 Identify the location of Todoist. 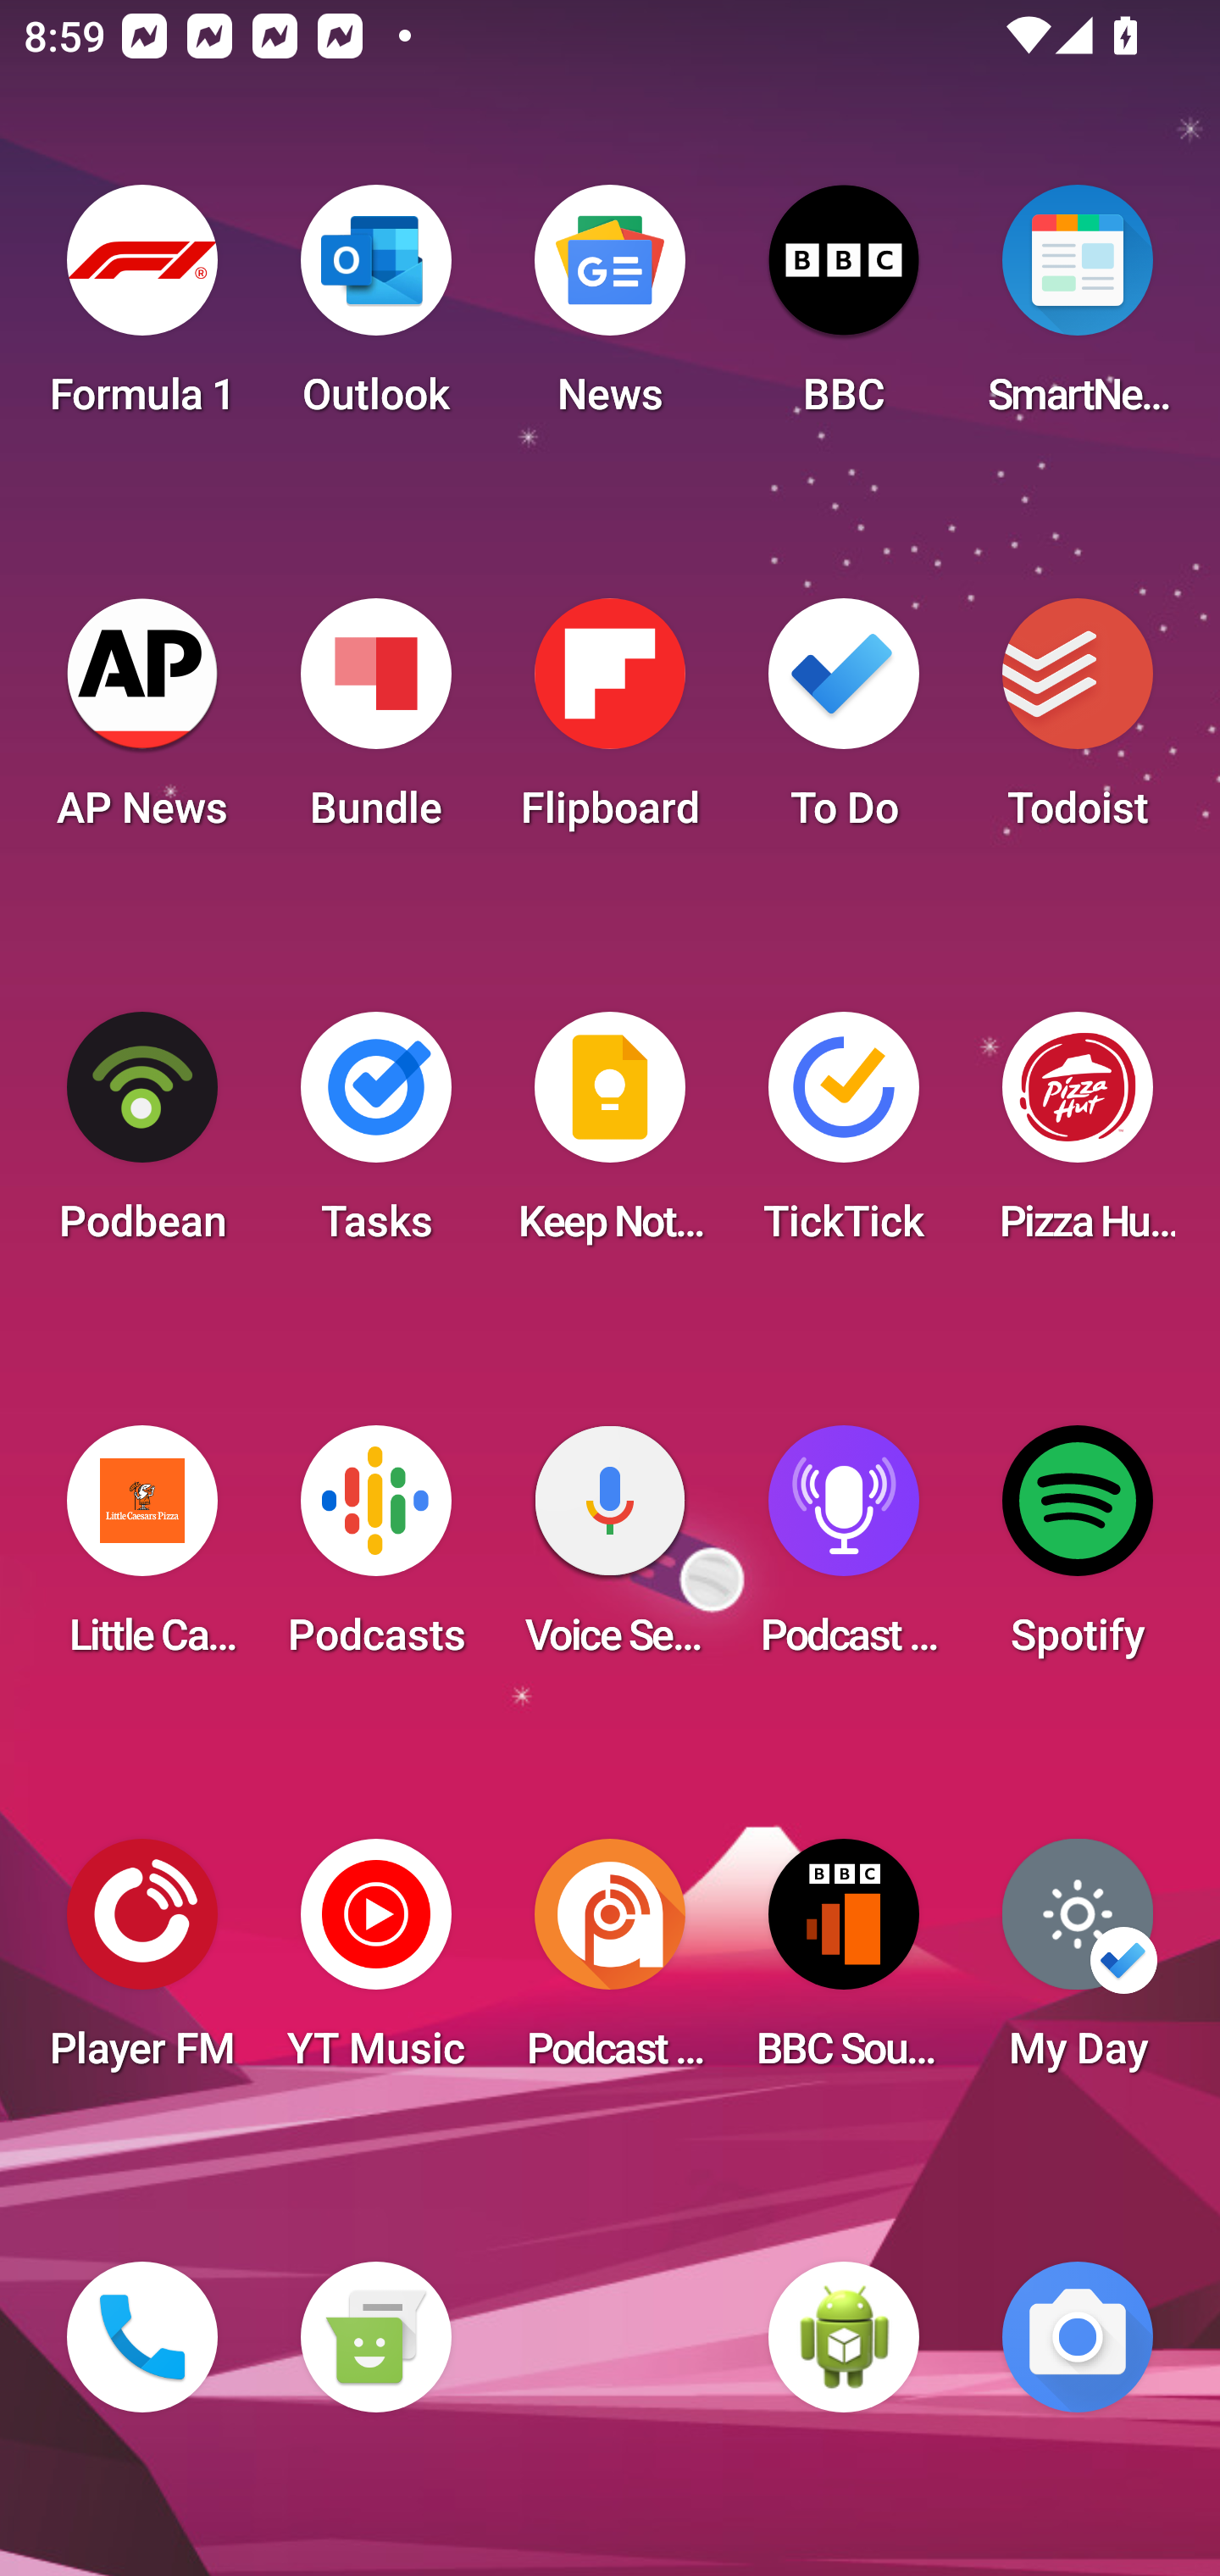
(1078, 724).